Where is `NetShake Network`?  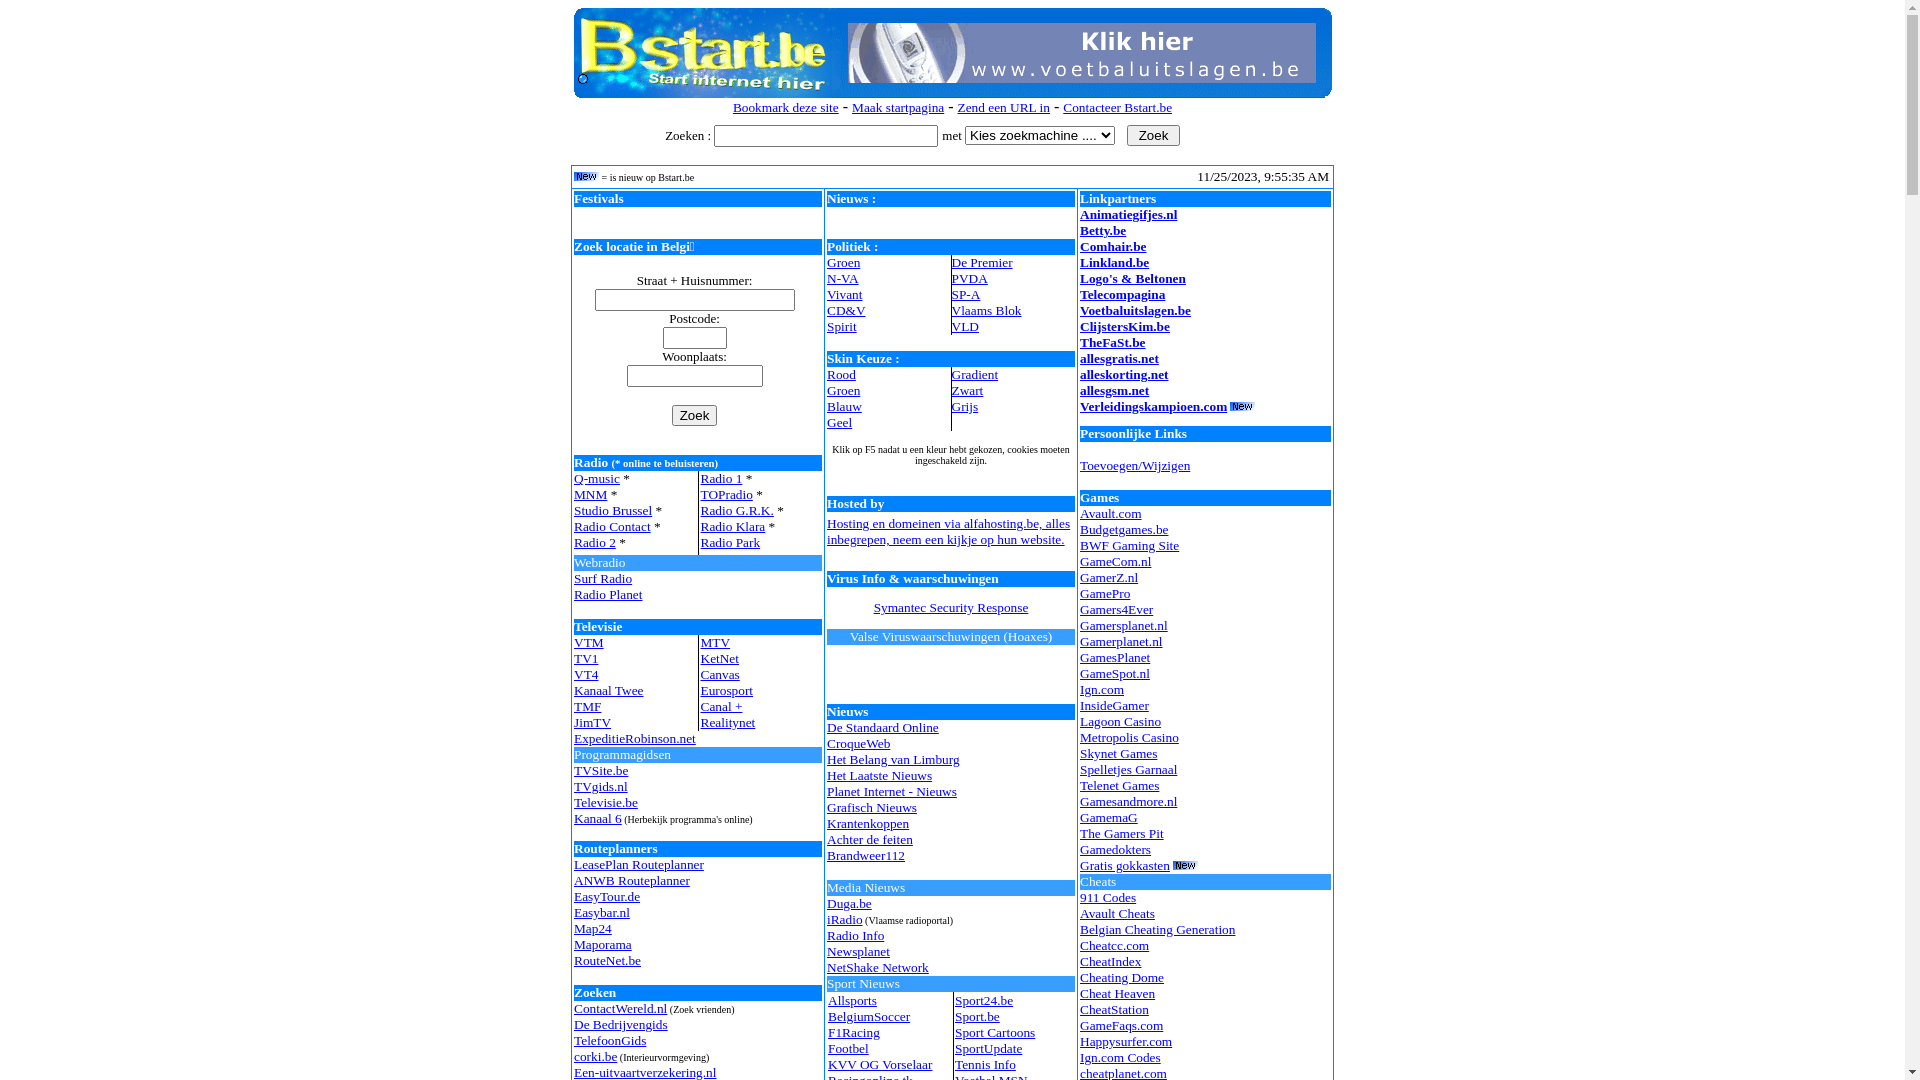
NetShake Network is located at coordinates (878, 968).